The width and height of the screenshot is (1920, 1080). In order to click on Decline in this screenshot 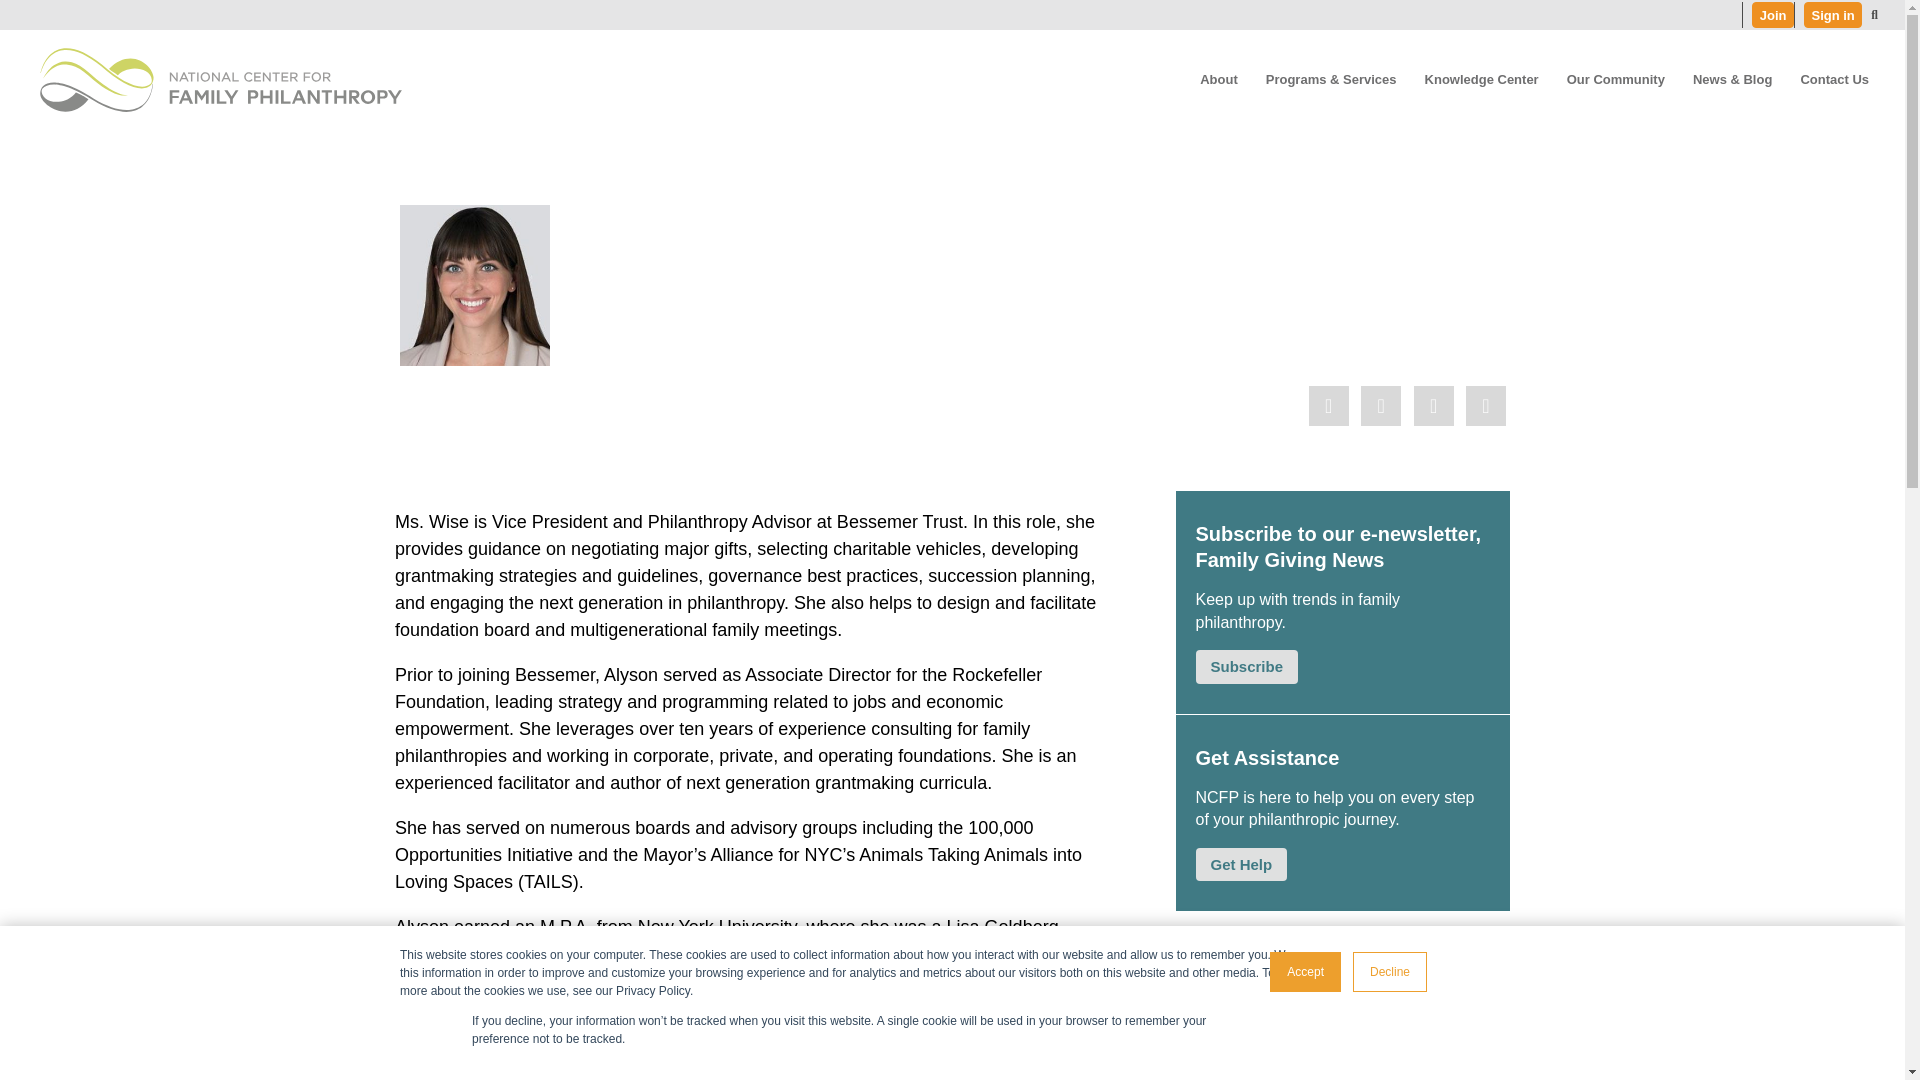, I will do `click(1390, 972)`.